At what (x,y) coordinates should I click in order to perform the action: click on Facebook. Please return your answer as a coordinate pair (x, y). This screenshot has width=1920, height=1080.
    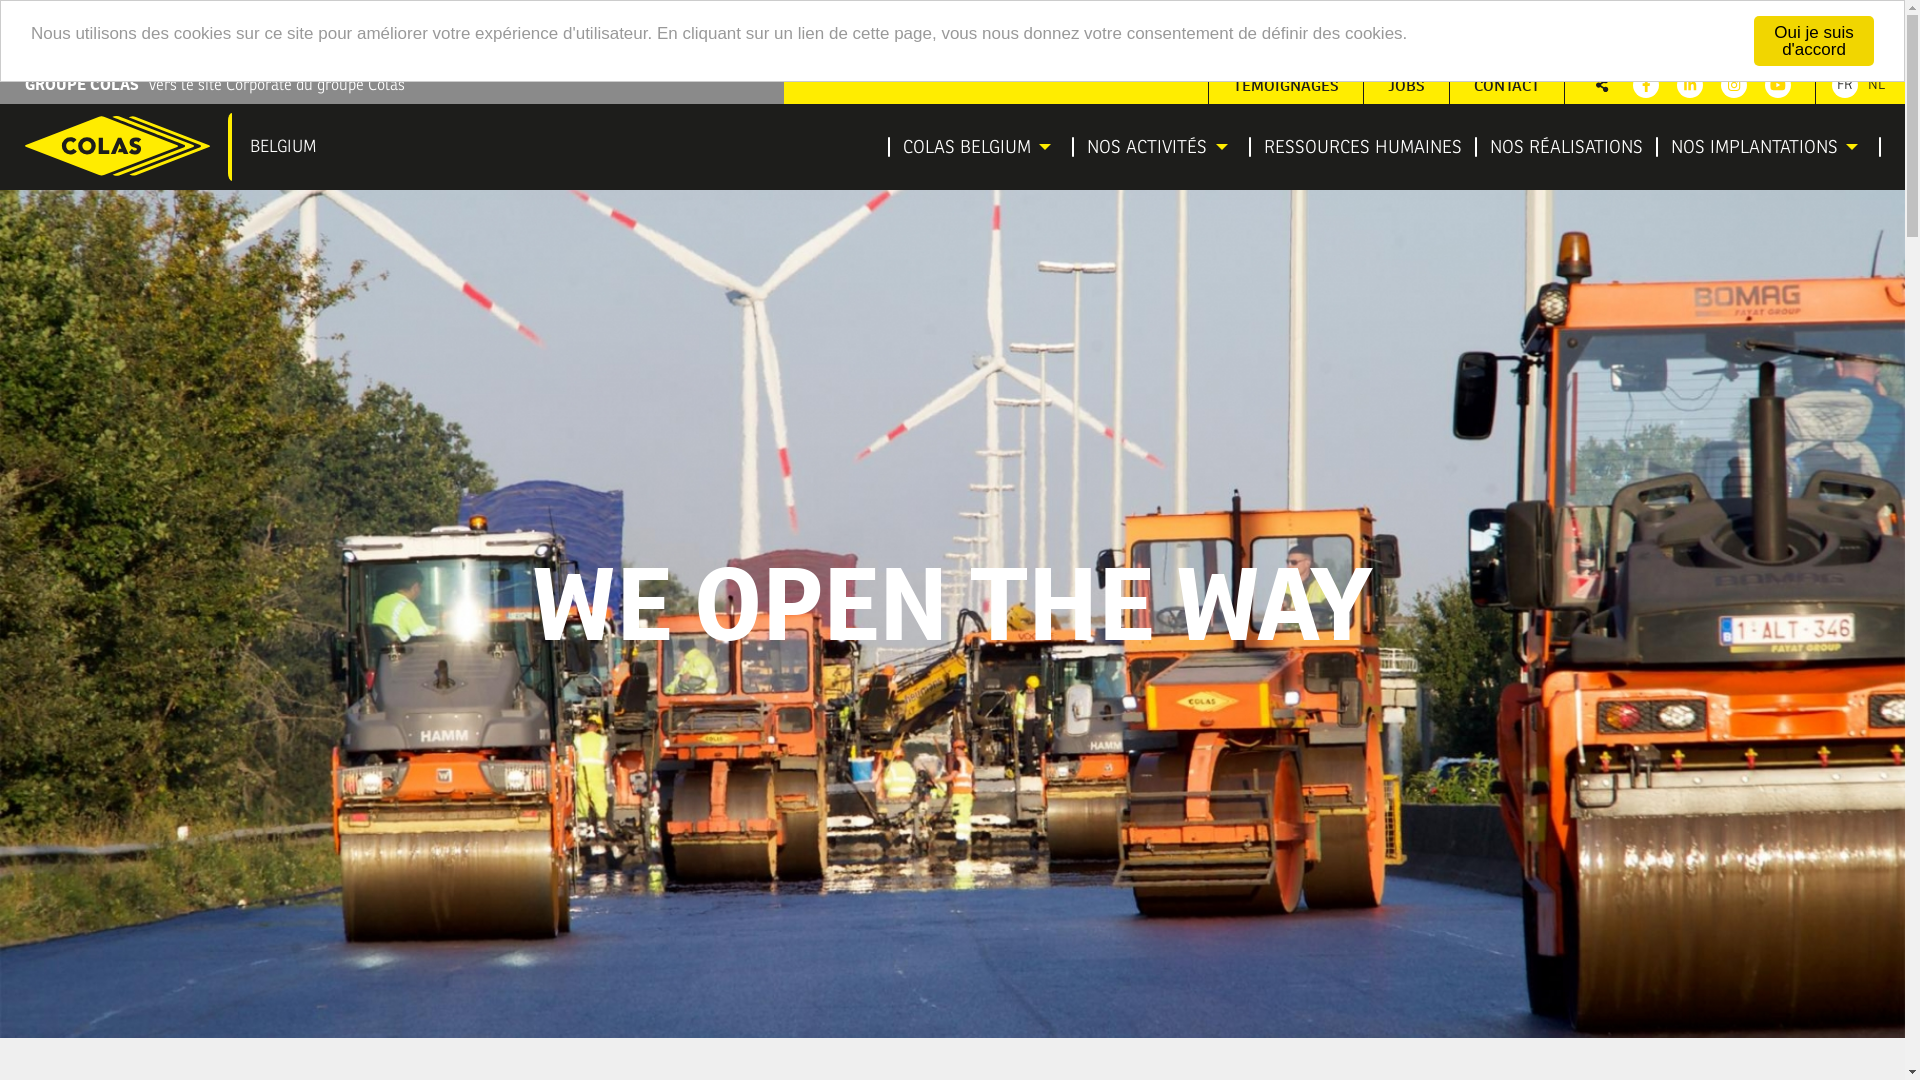
    Looking at the image, I should click on (1646, 85).